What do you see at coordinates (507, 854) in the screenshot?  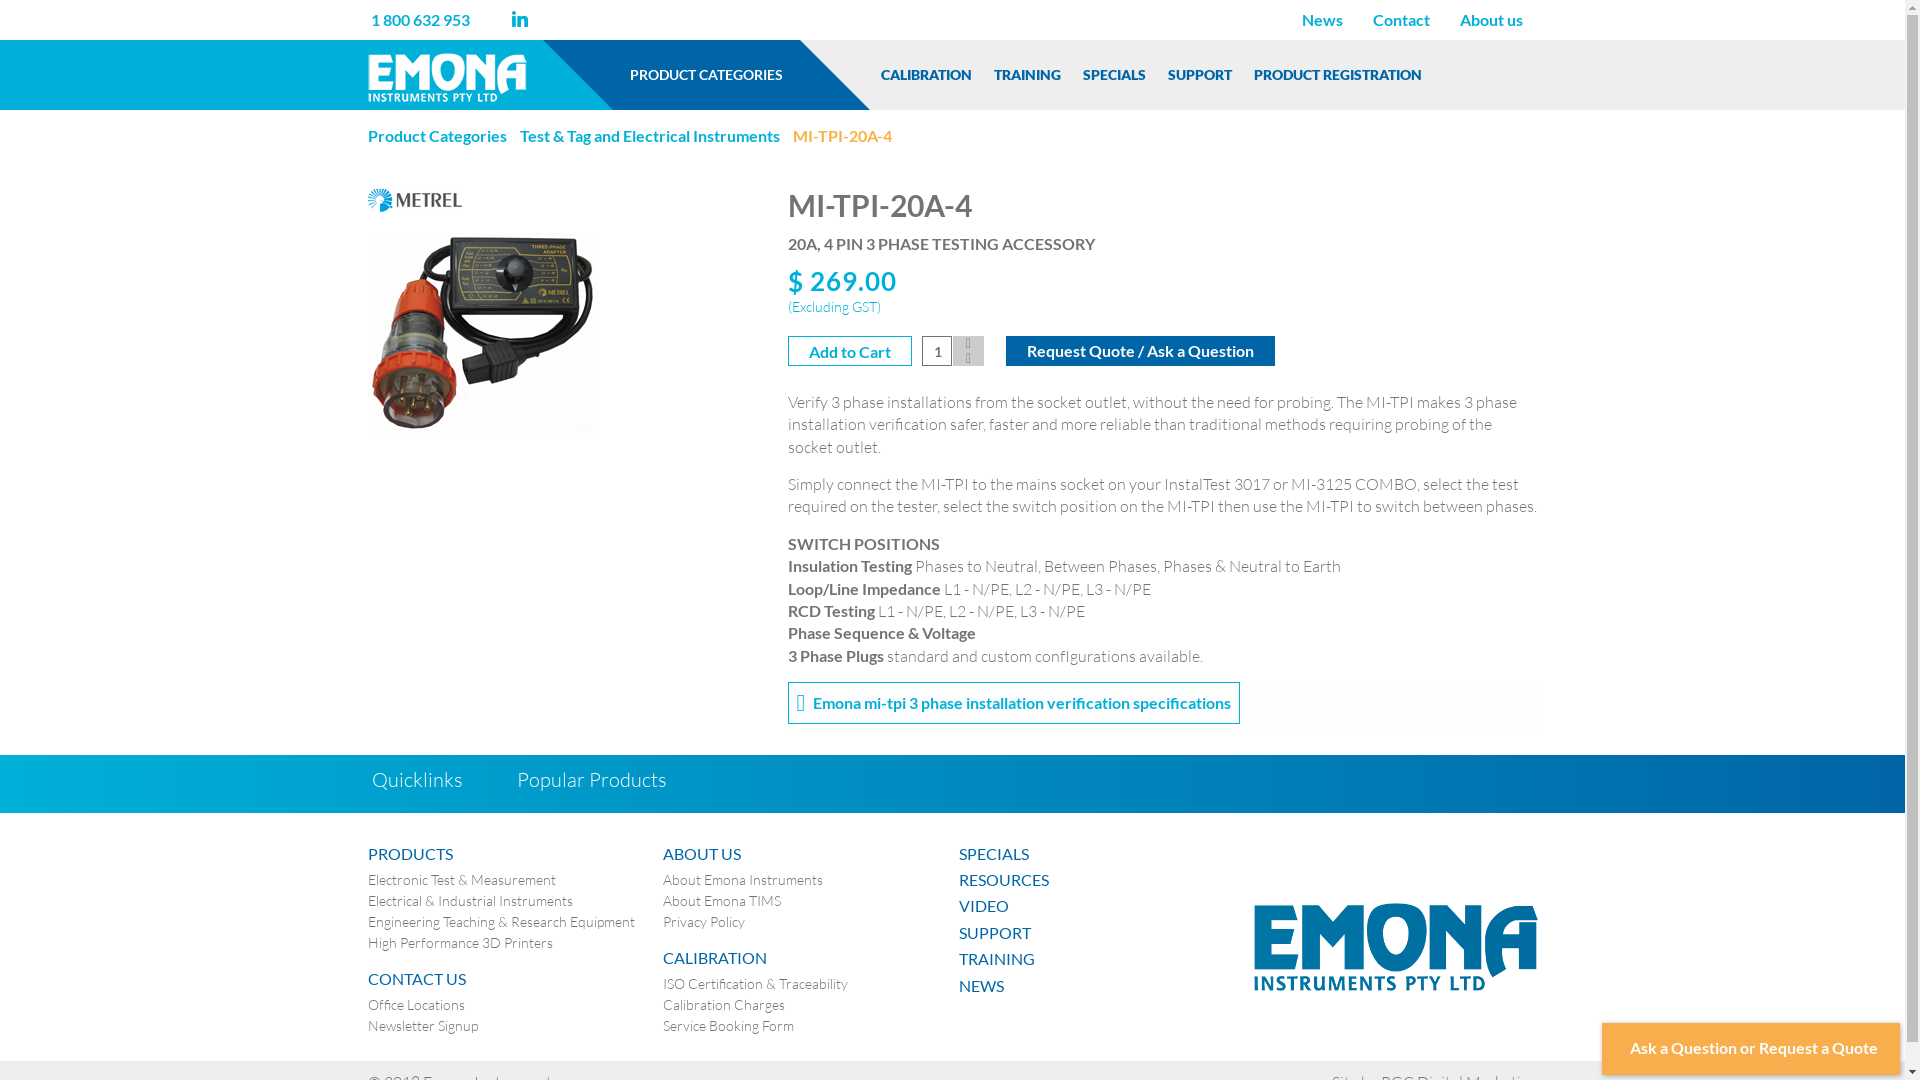 I see `PRODUCTS` at bounding box center [507, 854].